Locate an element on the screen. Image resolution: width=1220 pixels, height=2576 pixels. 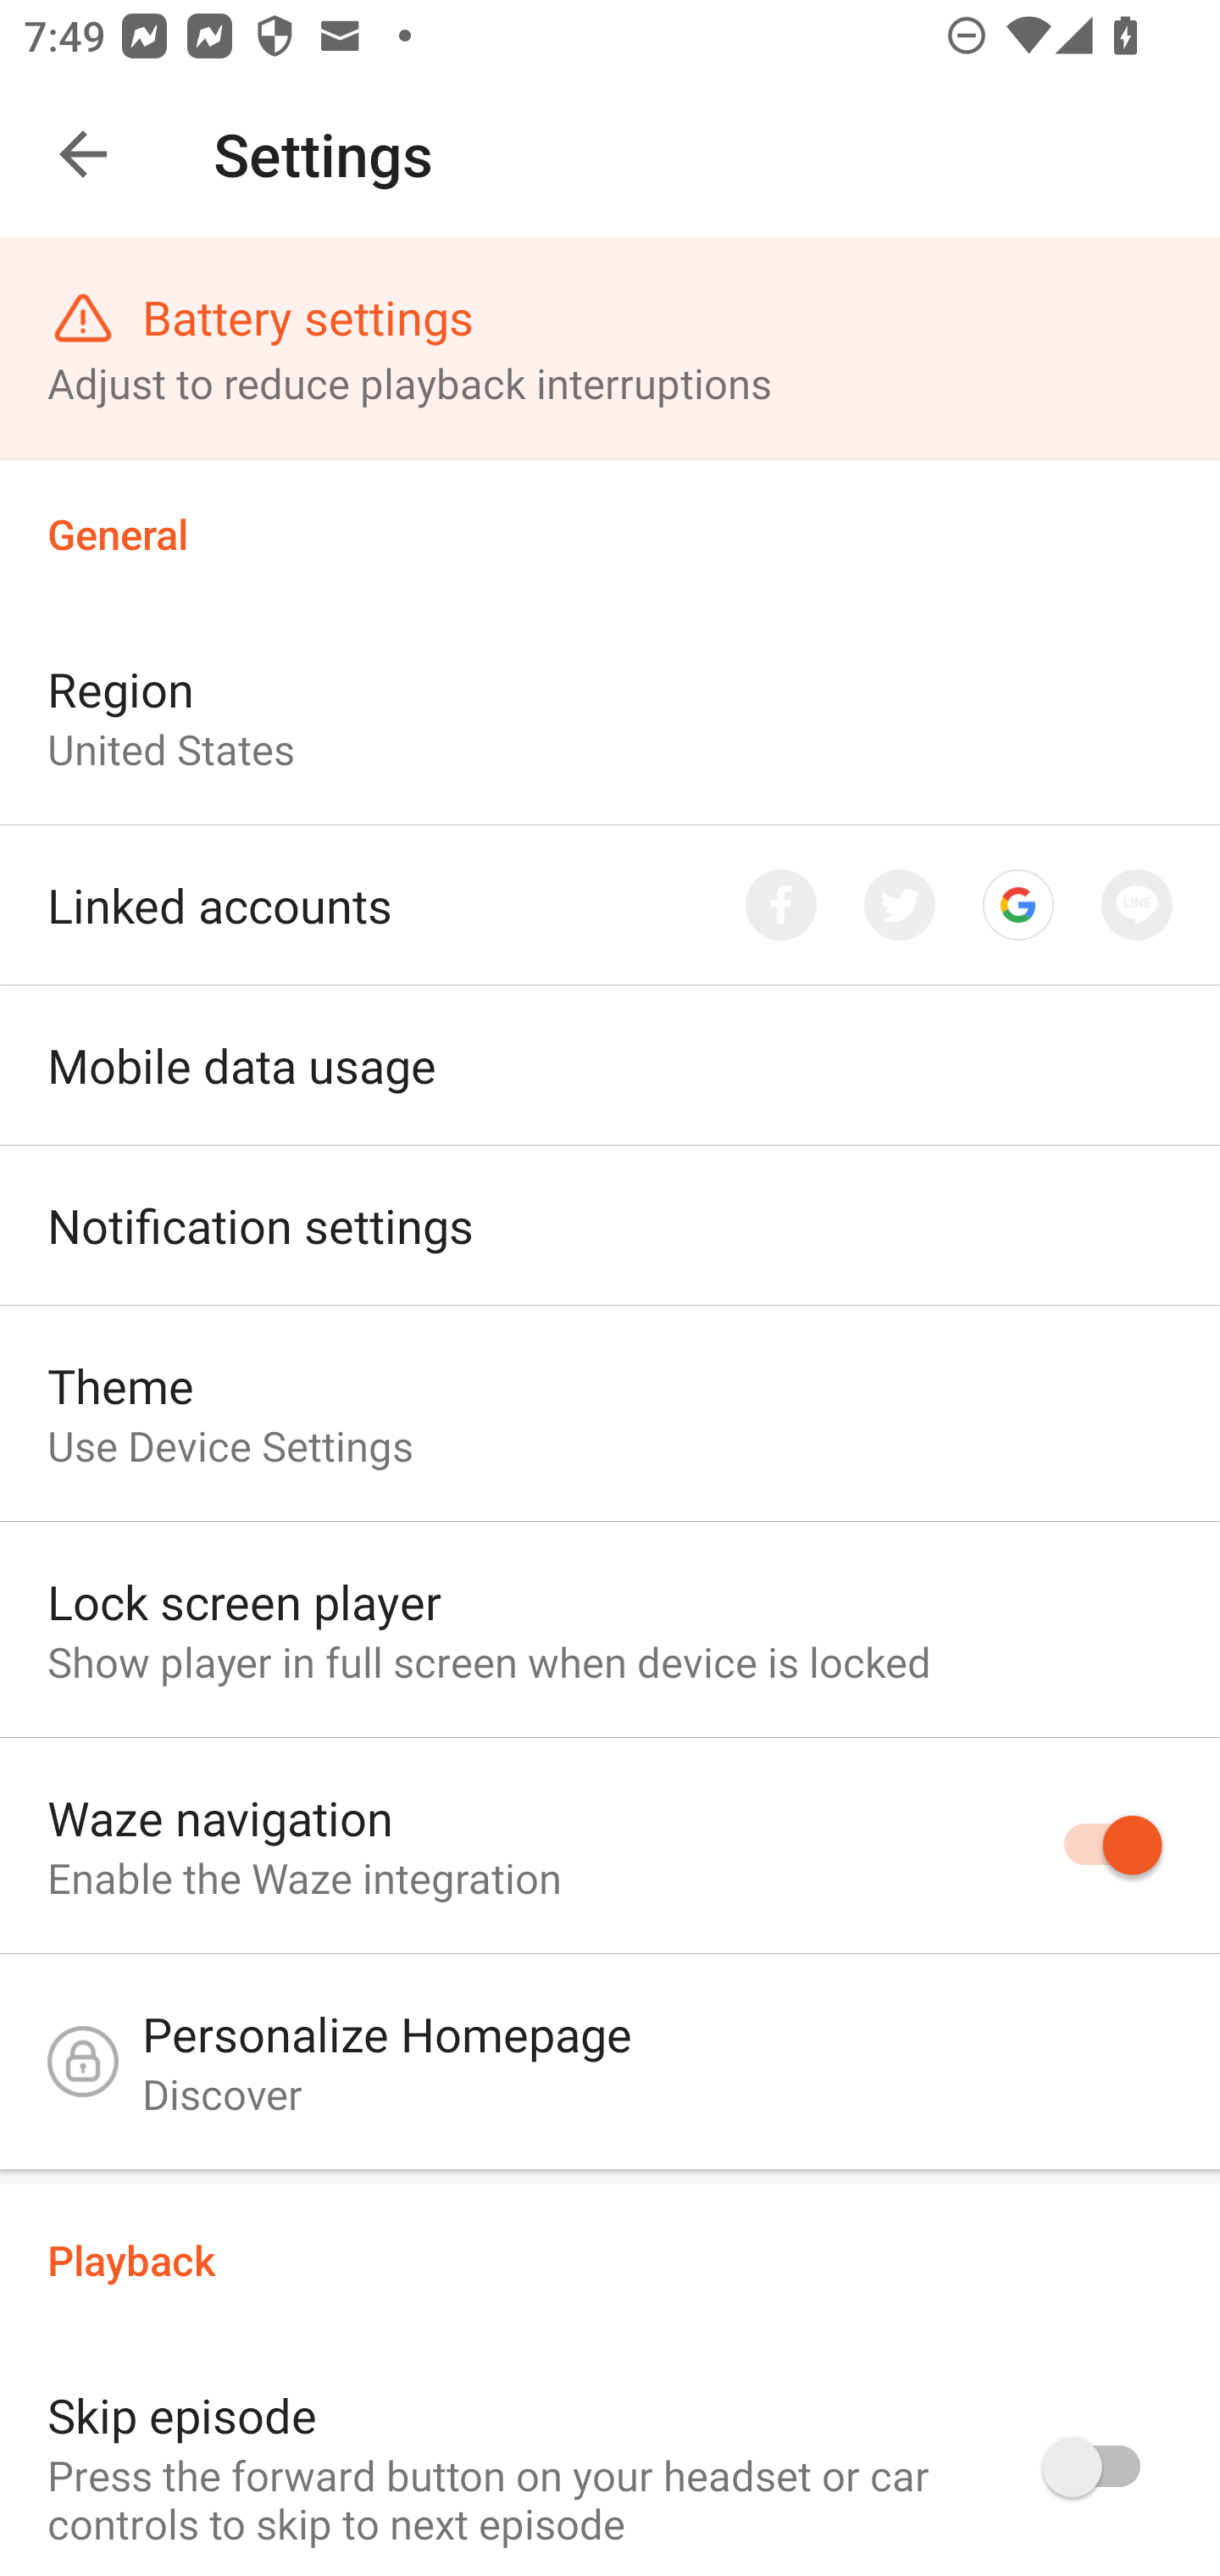
Waze navigation Enable the Waze integration is located at coordinates (610, 1847).